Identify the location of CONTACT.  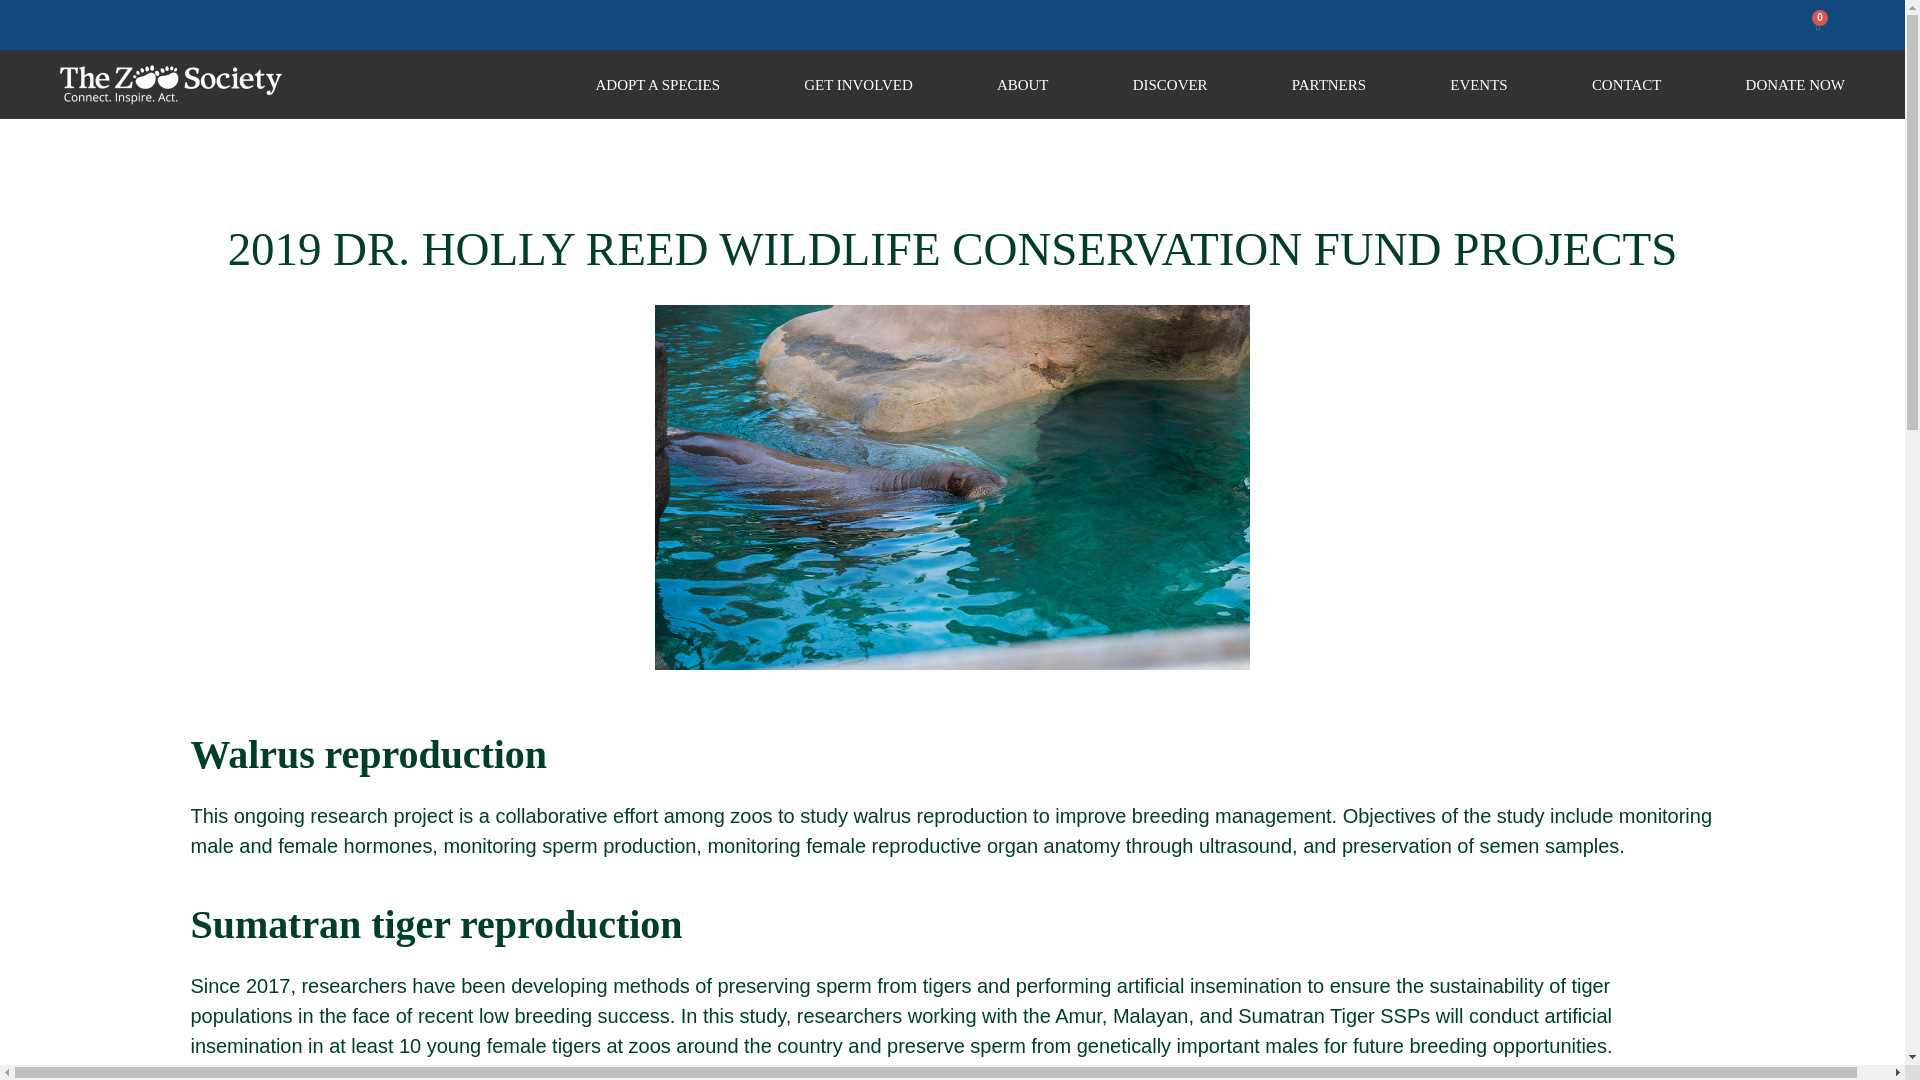
(1626, 83).